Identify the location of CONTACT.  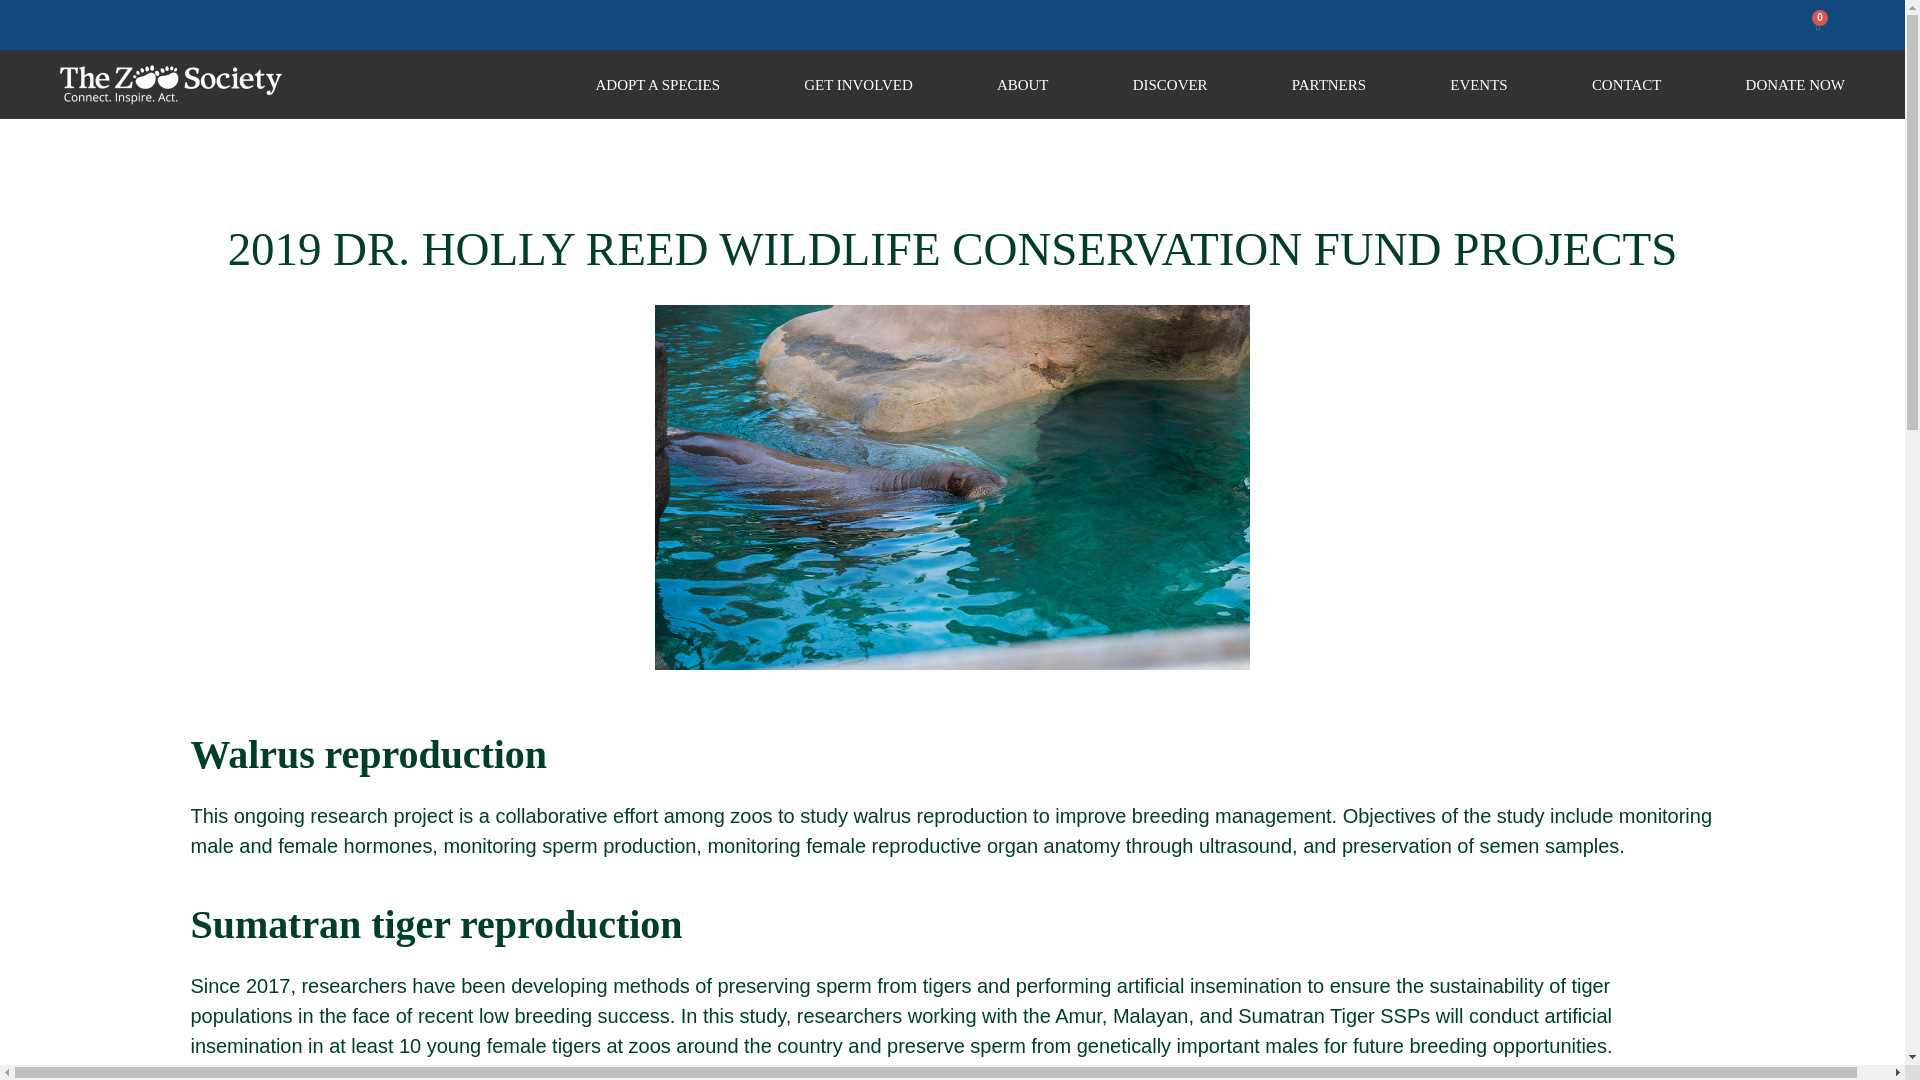
(1626, 83).